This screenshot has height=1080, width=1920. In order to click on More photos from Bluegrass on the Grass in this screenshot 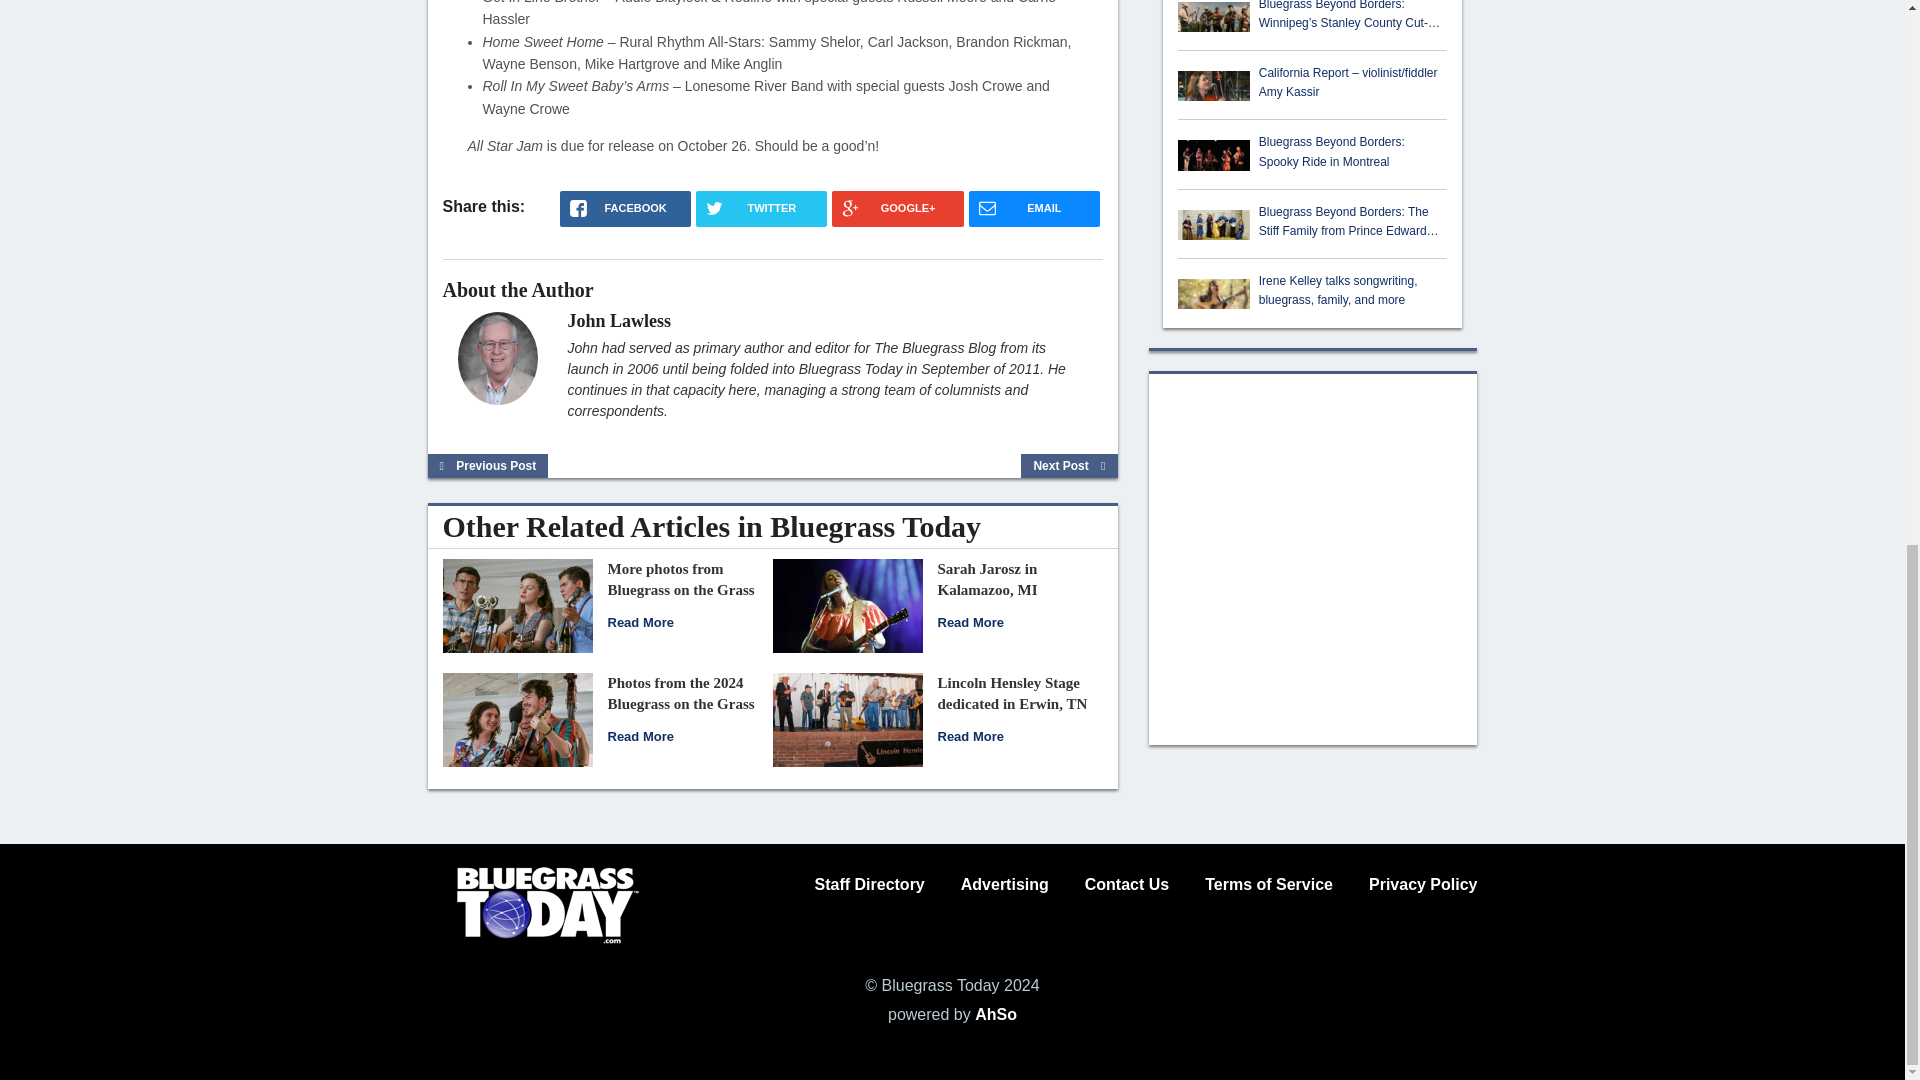, I will do `click(640, 622)`.